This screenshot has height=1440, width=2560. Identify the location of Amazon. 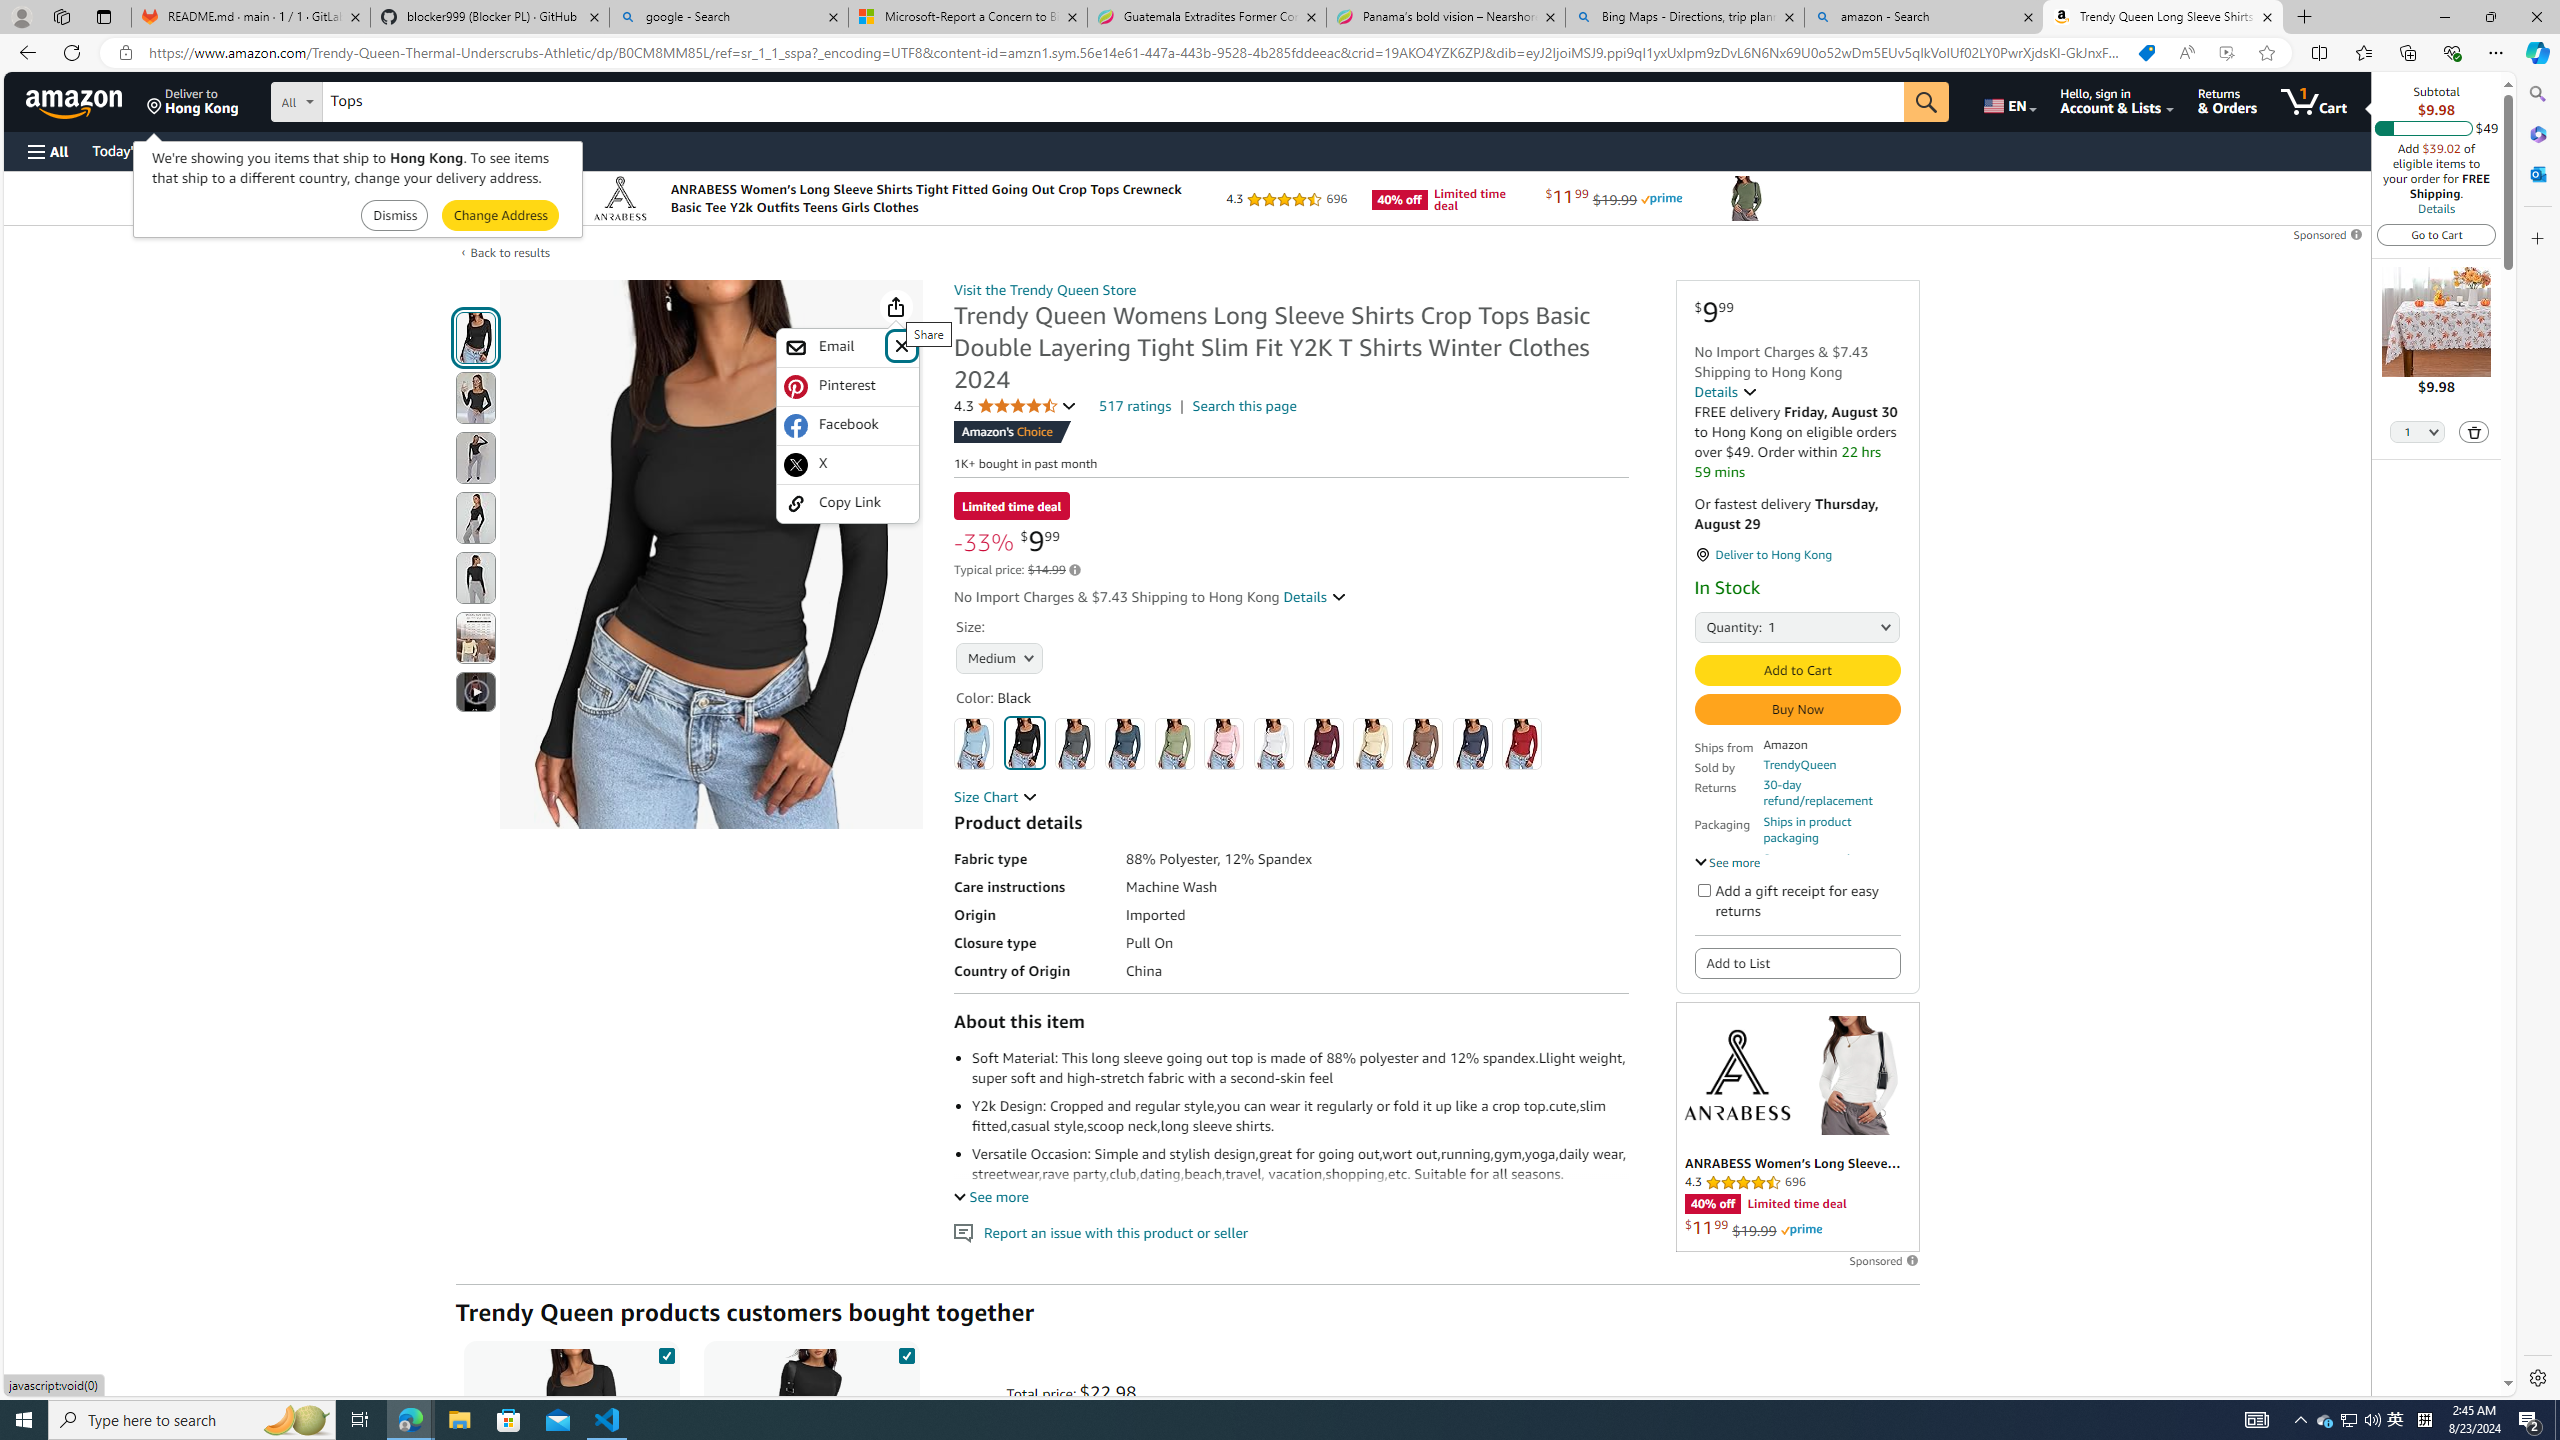
(76, 101).